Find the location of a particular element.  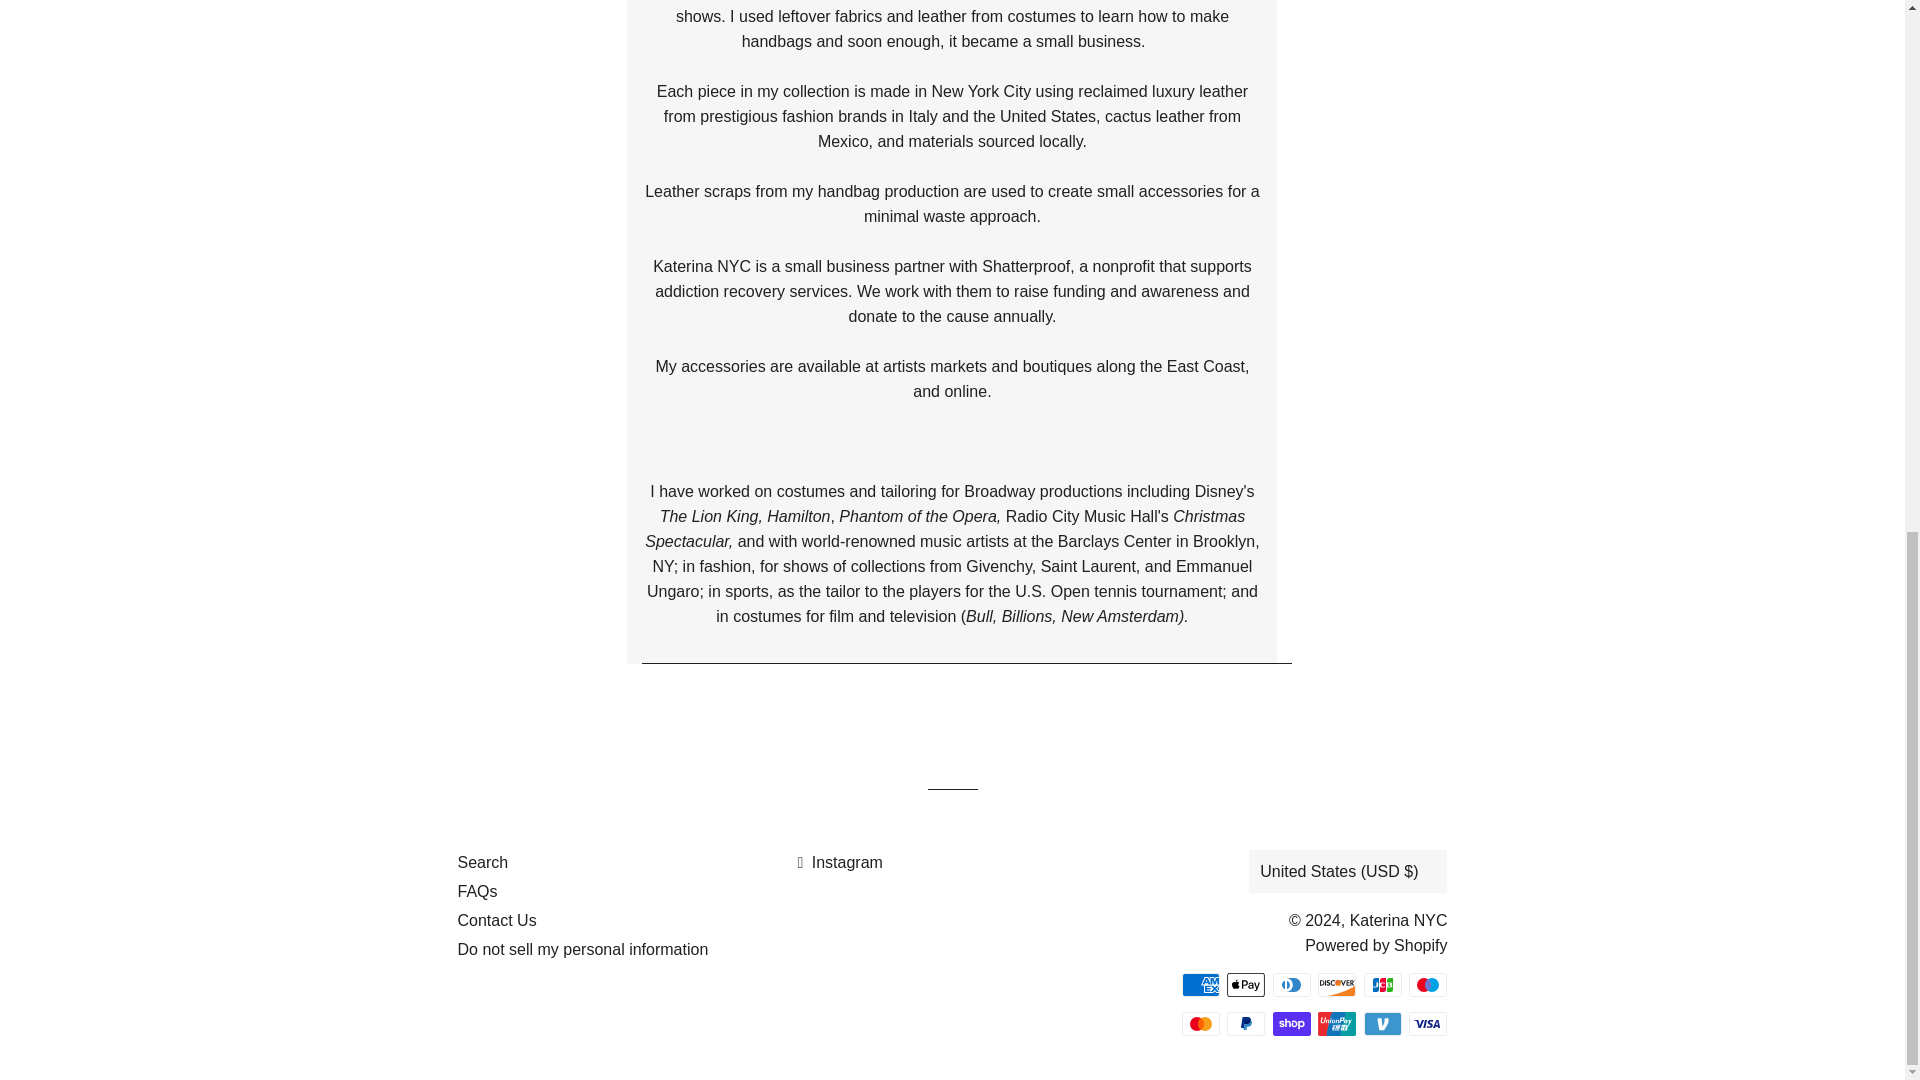

Visa is located at coordinates (1428, 1022).